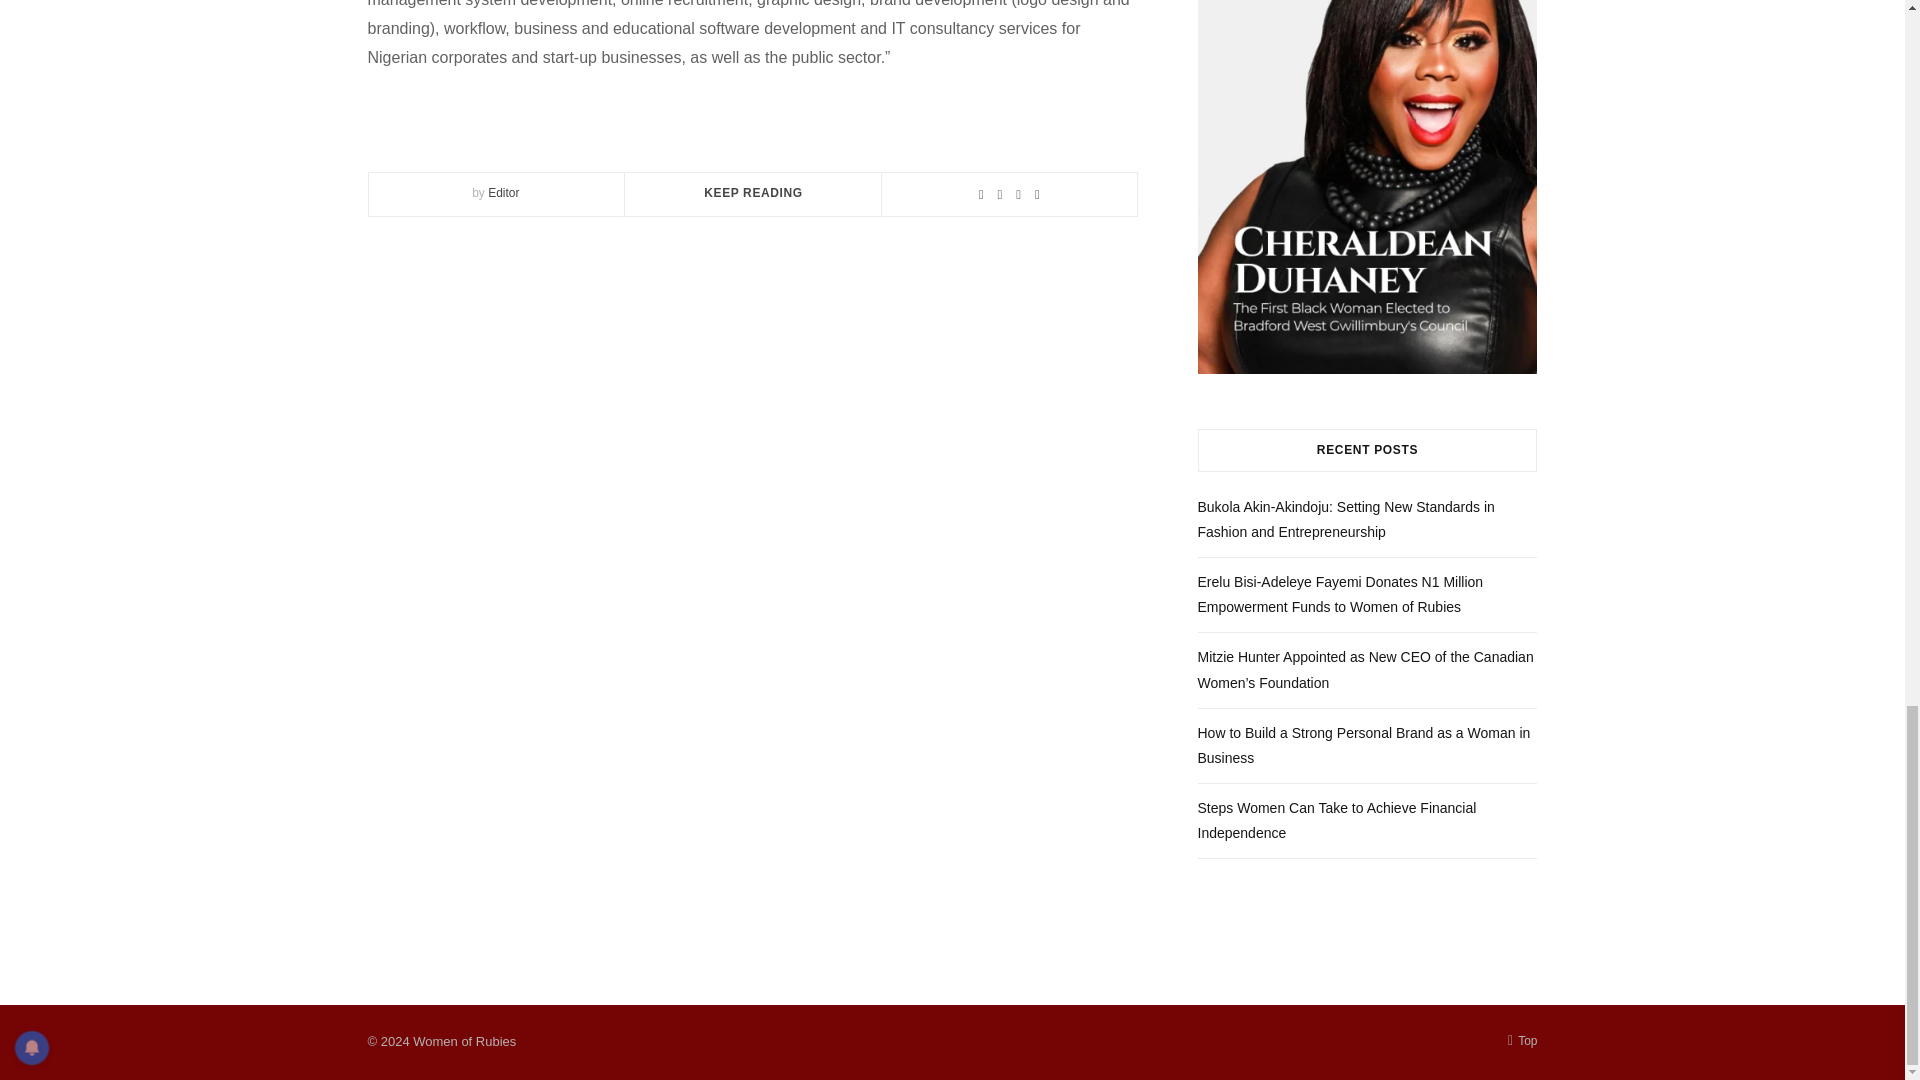  Describe the element at coordinates (1364, 744) in the screenshot. I see `How to Build a Strong Personal Brand as a Woman in Business` at that location.